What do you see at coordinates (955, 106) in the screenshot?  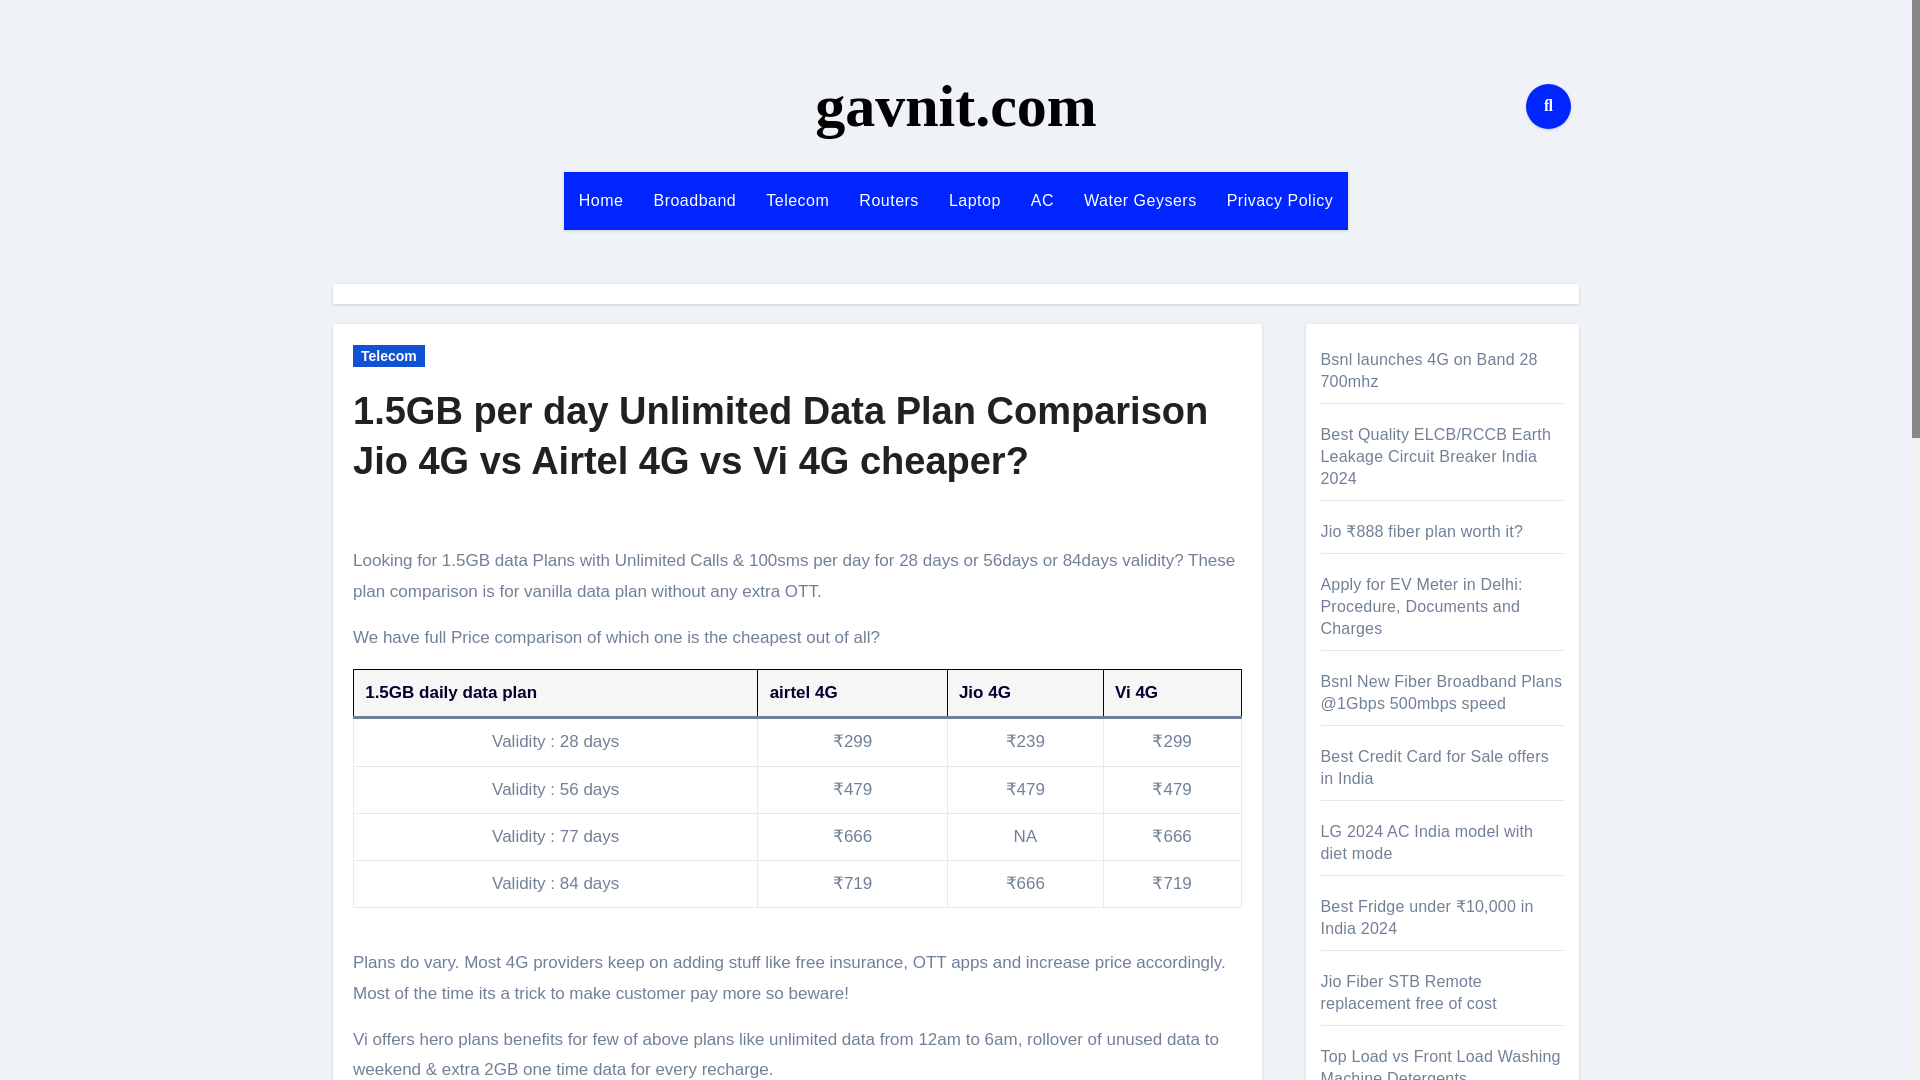 I see `gavnit.com` at bounding box center [955, 106].